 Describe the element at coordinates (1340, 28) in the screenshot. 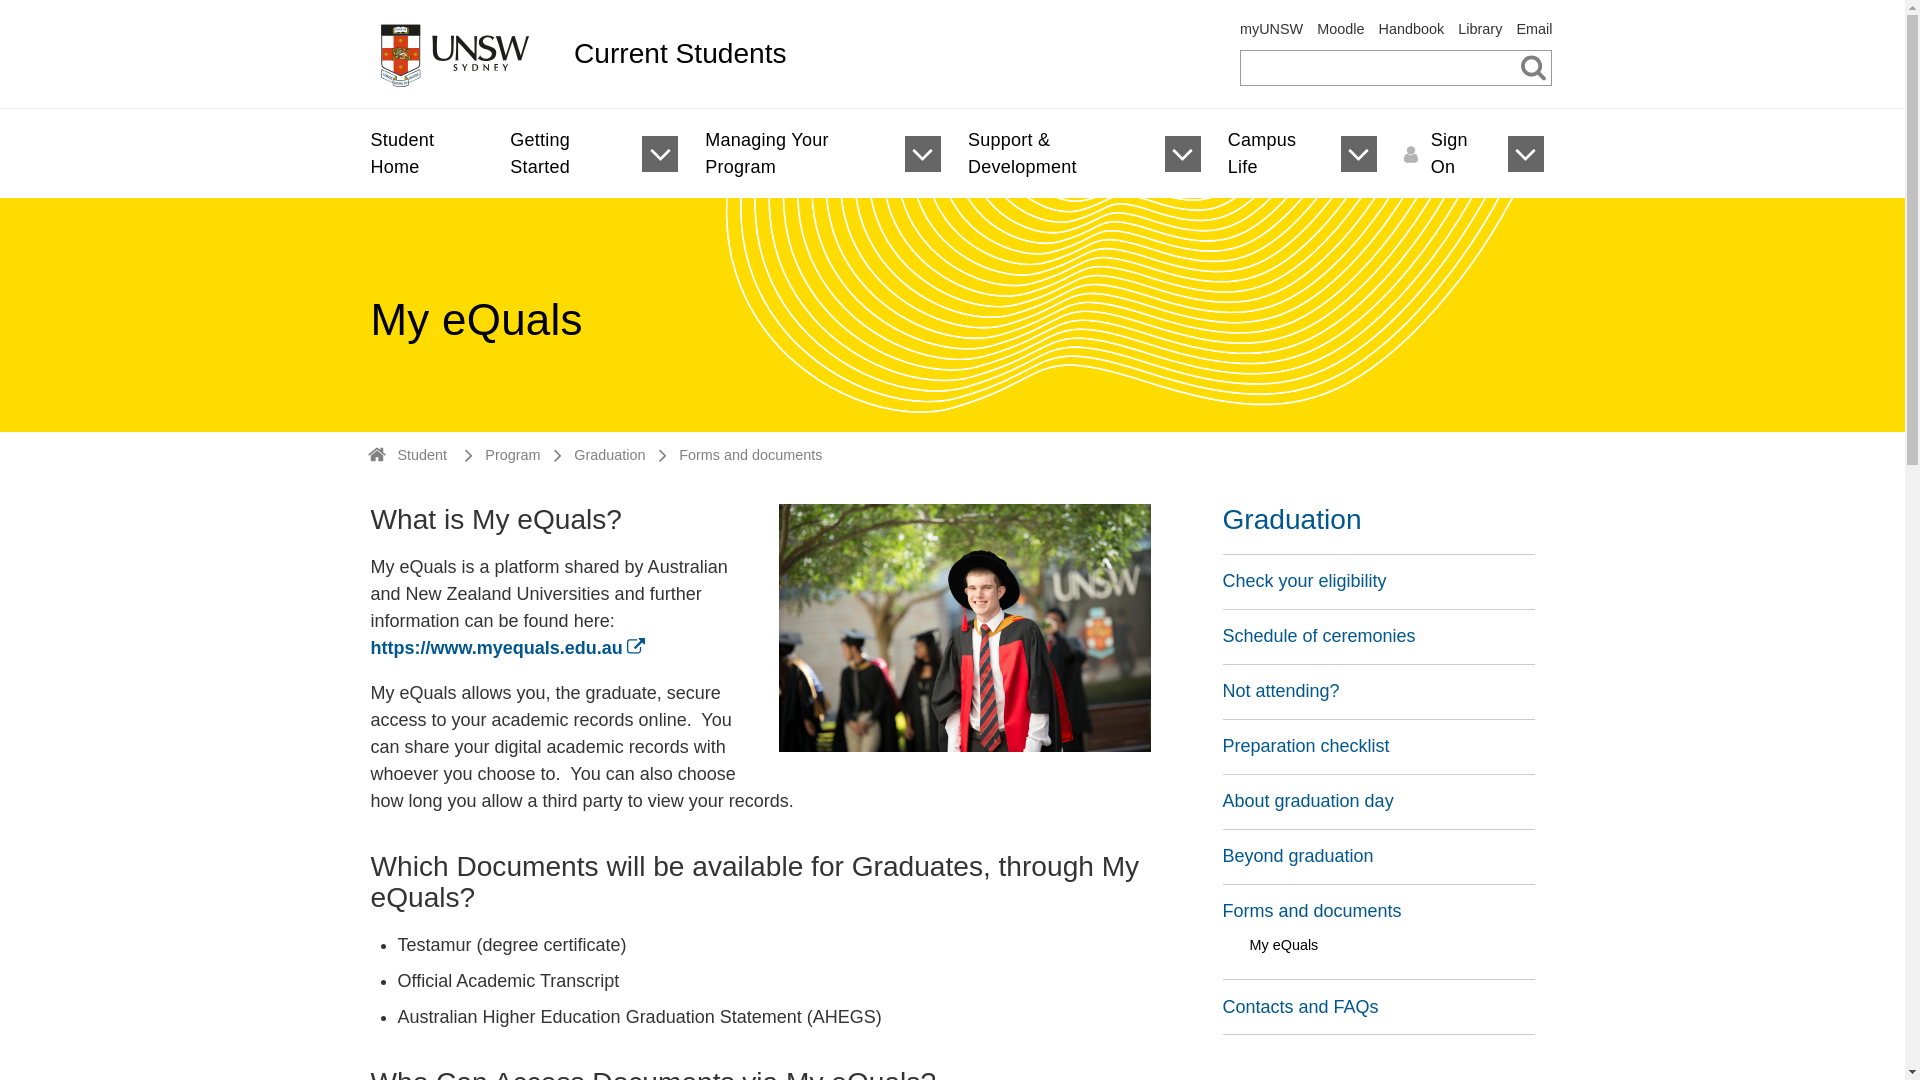

I see `Moodle` at that location.